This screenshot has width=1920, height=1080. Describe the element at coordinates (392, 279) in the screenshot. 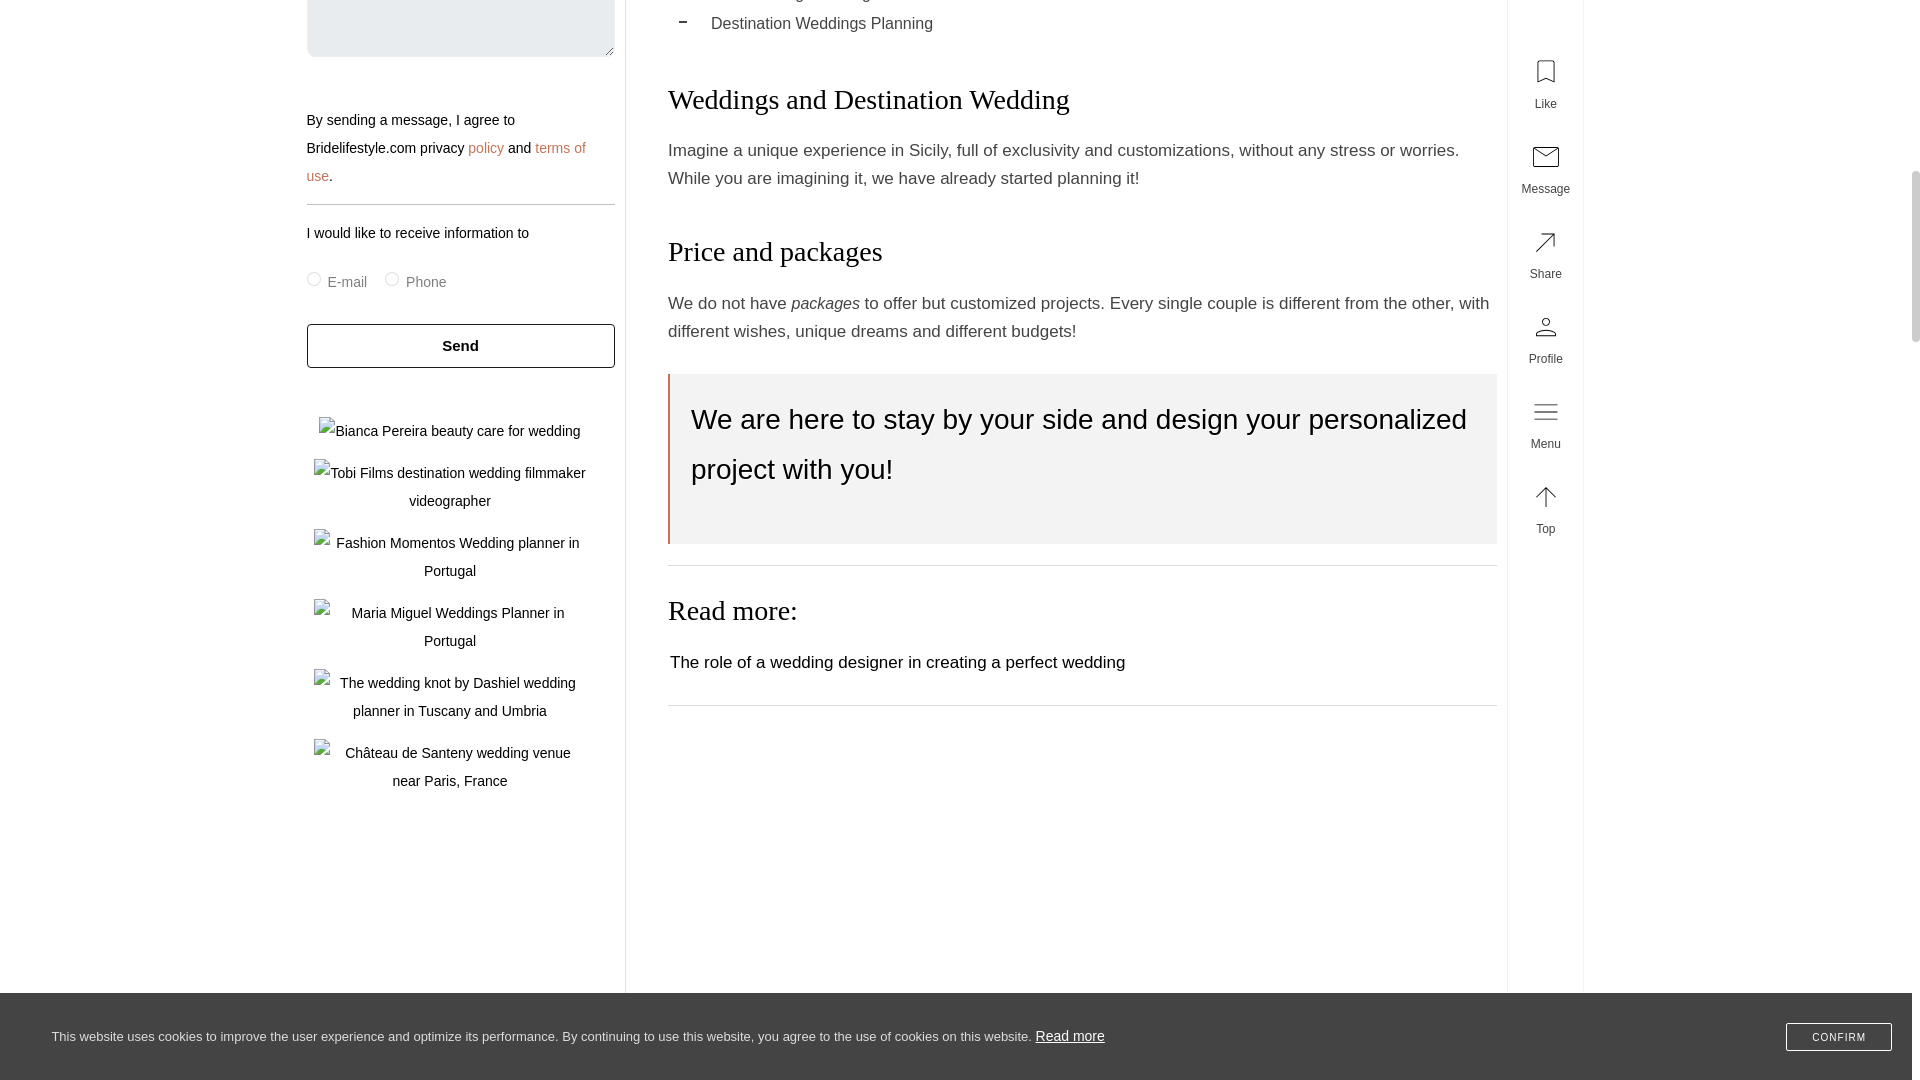

I see `Phone` at that location.